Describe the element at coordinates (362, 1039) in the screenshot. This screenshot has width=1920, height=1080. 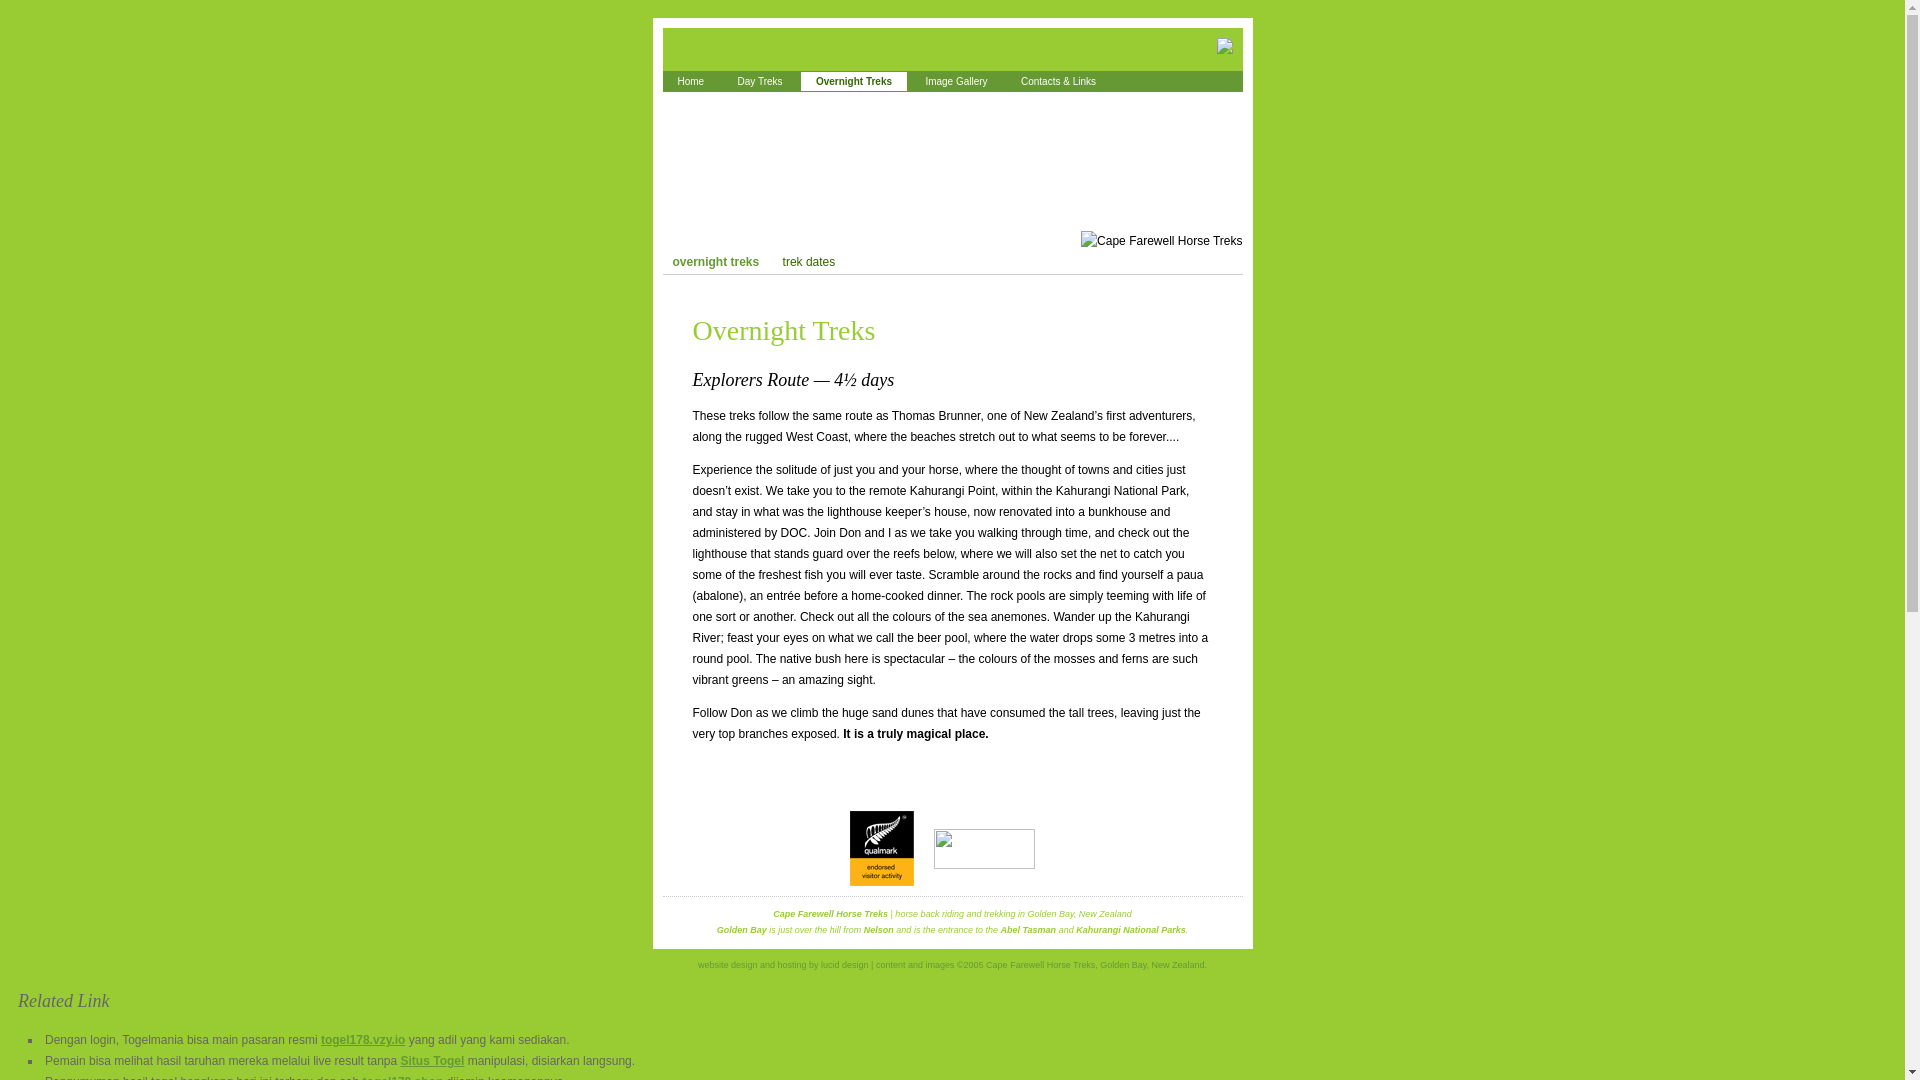
I see `togel178.vzy.io` at that location.